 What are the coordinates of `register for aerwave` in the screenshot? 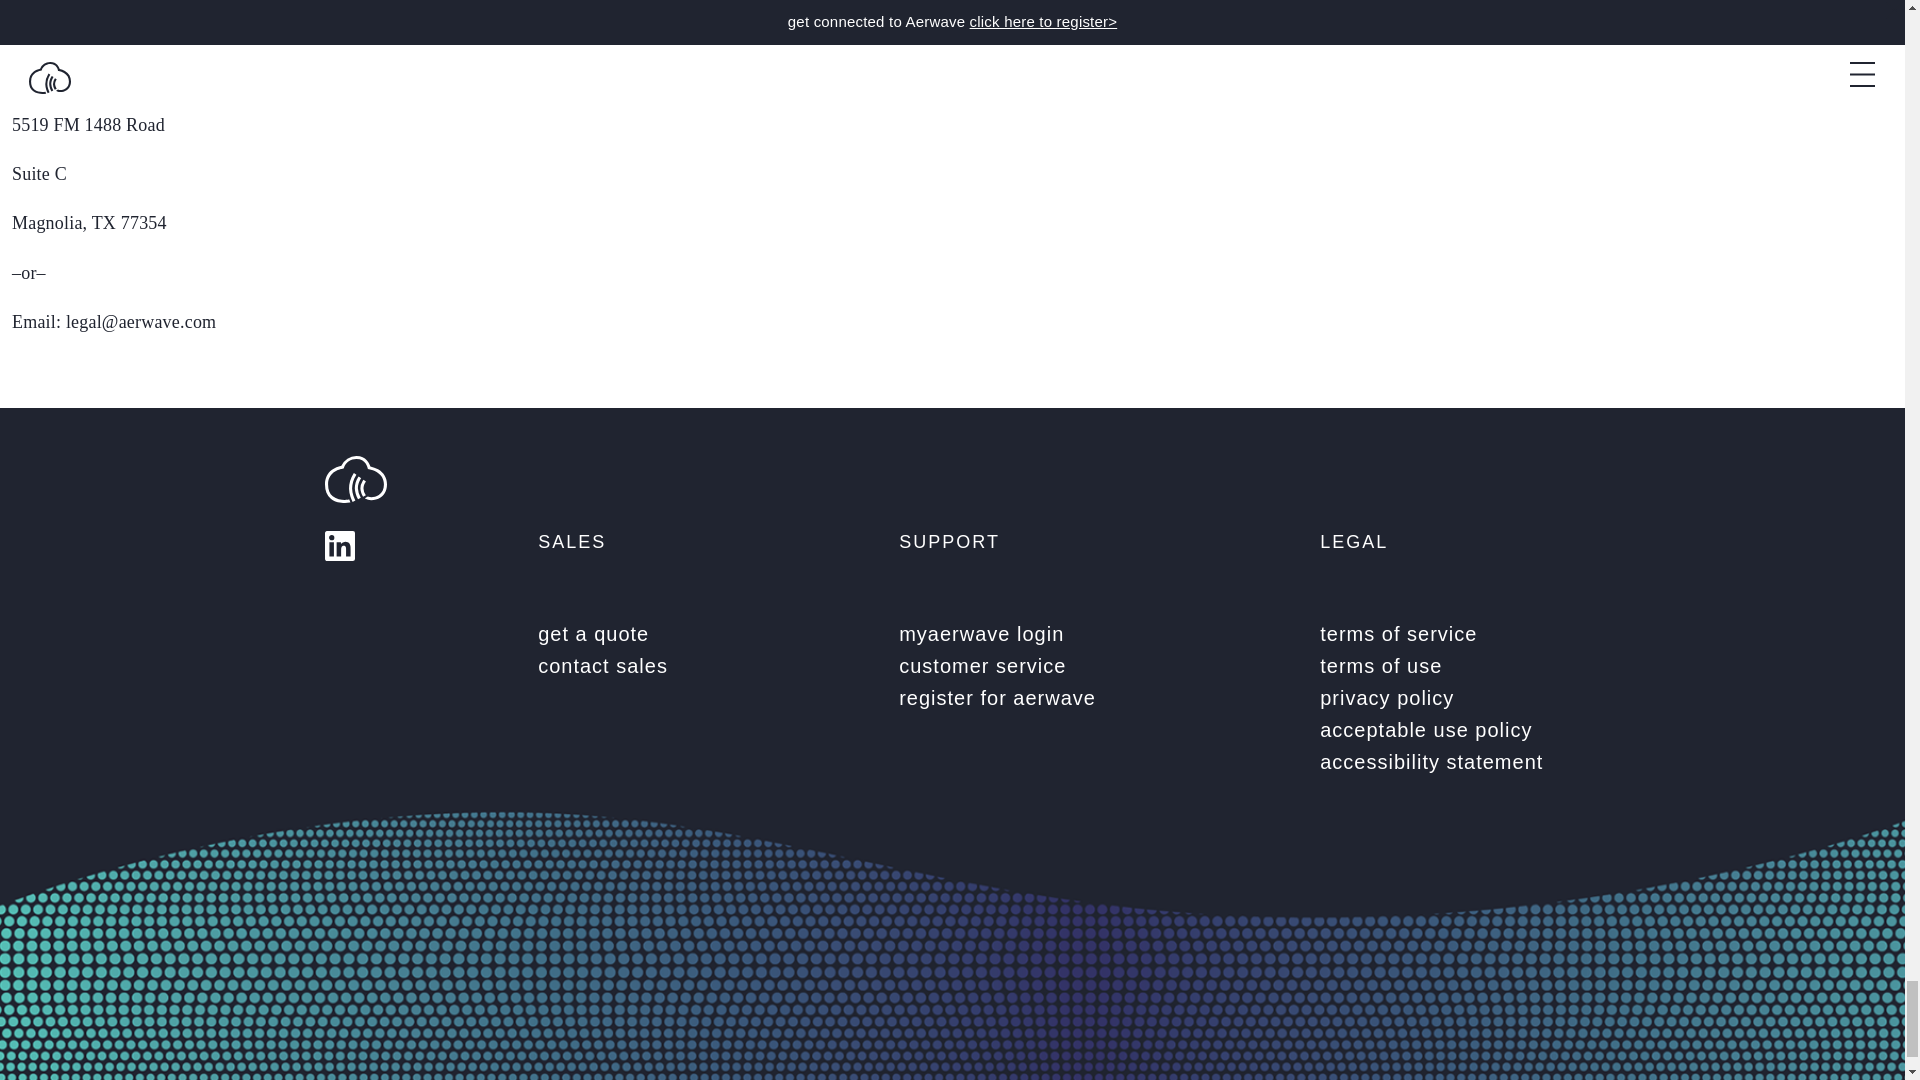 It's located at (997, 697).